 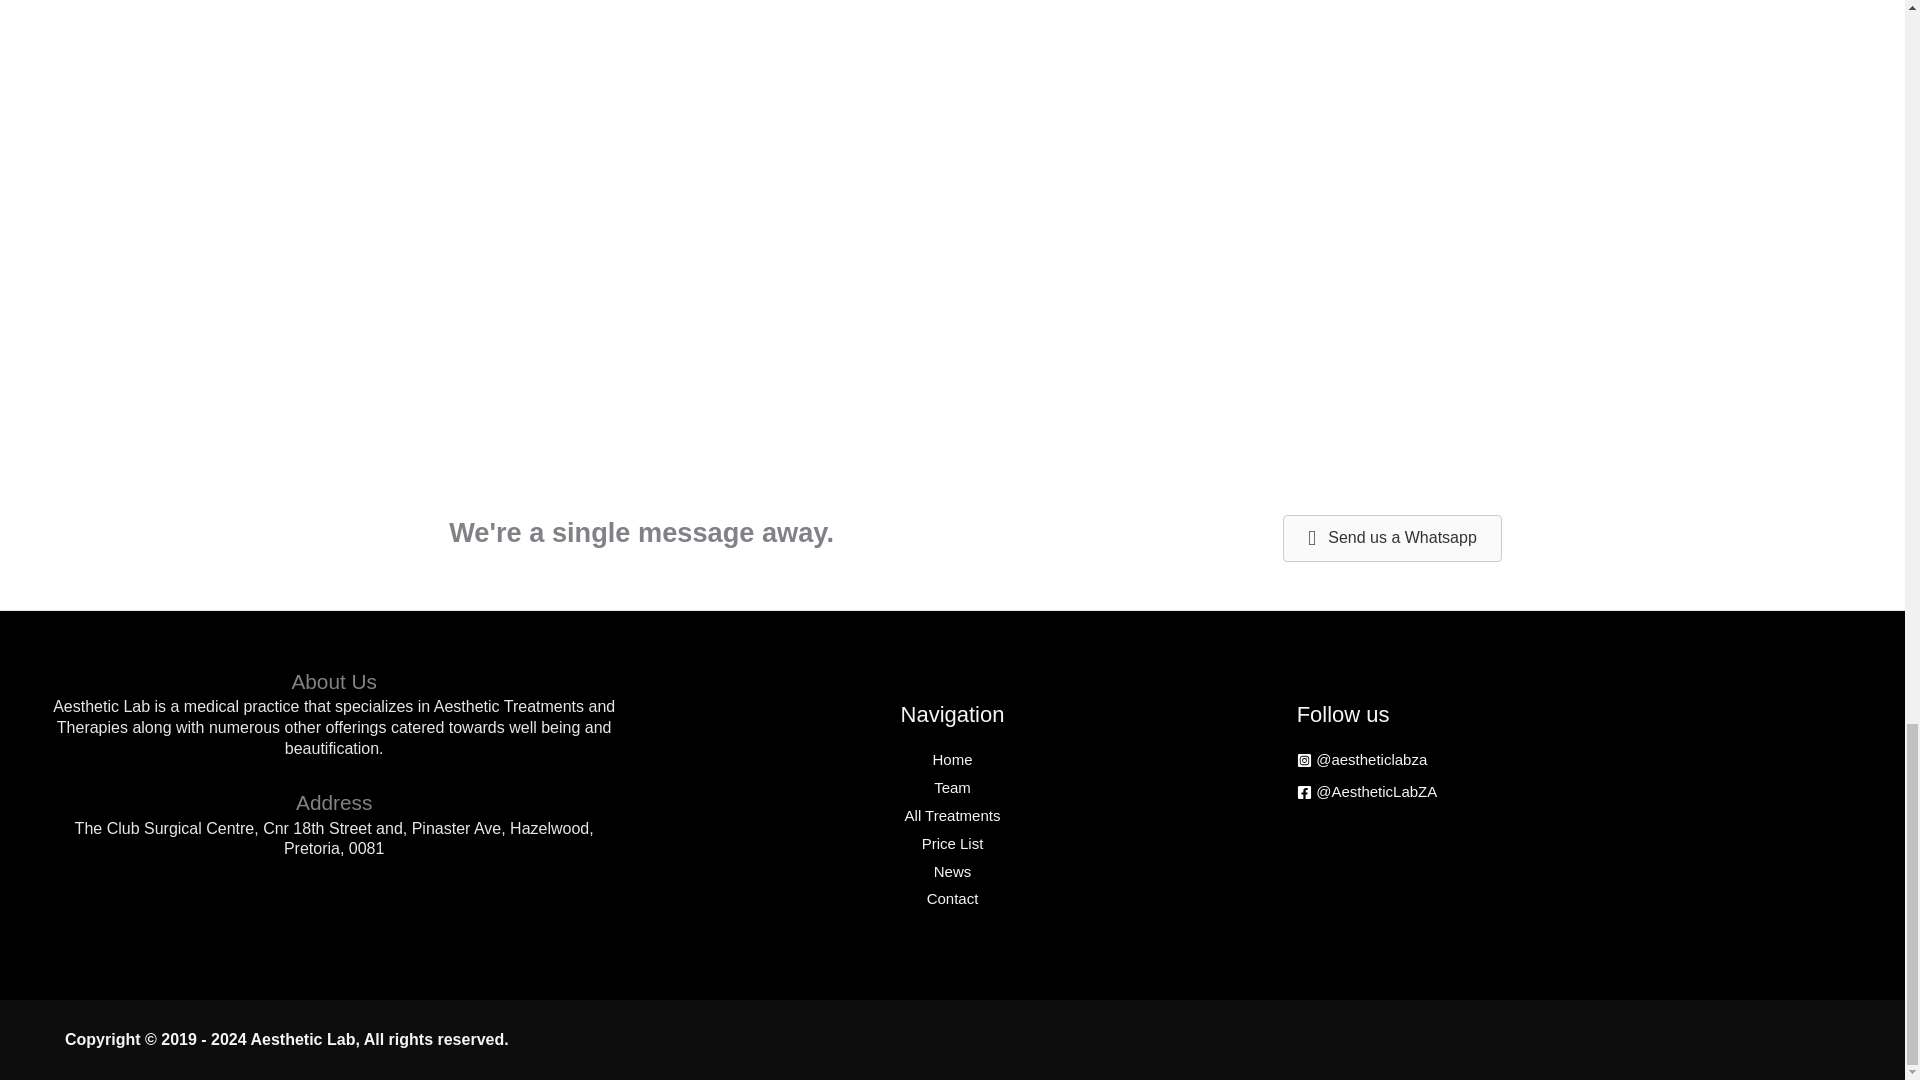 What do you see at coordinates (952, 843) in the screenshot?
I see `Price List` at bounding box center [952, 843].